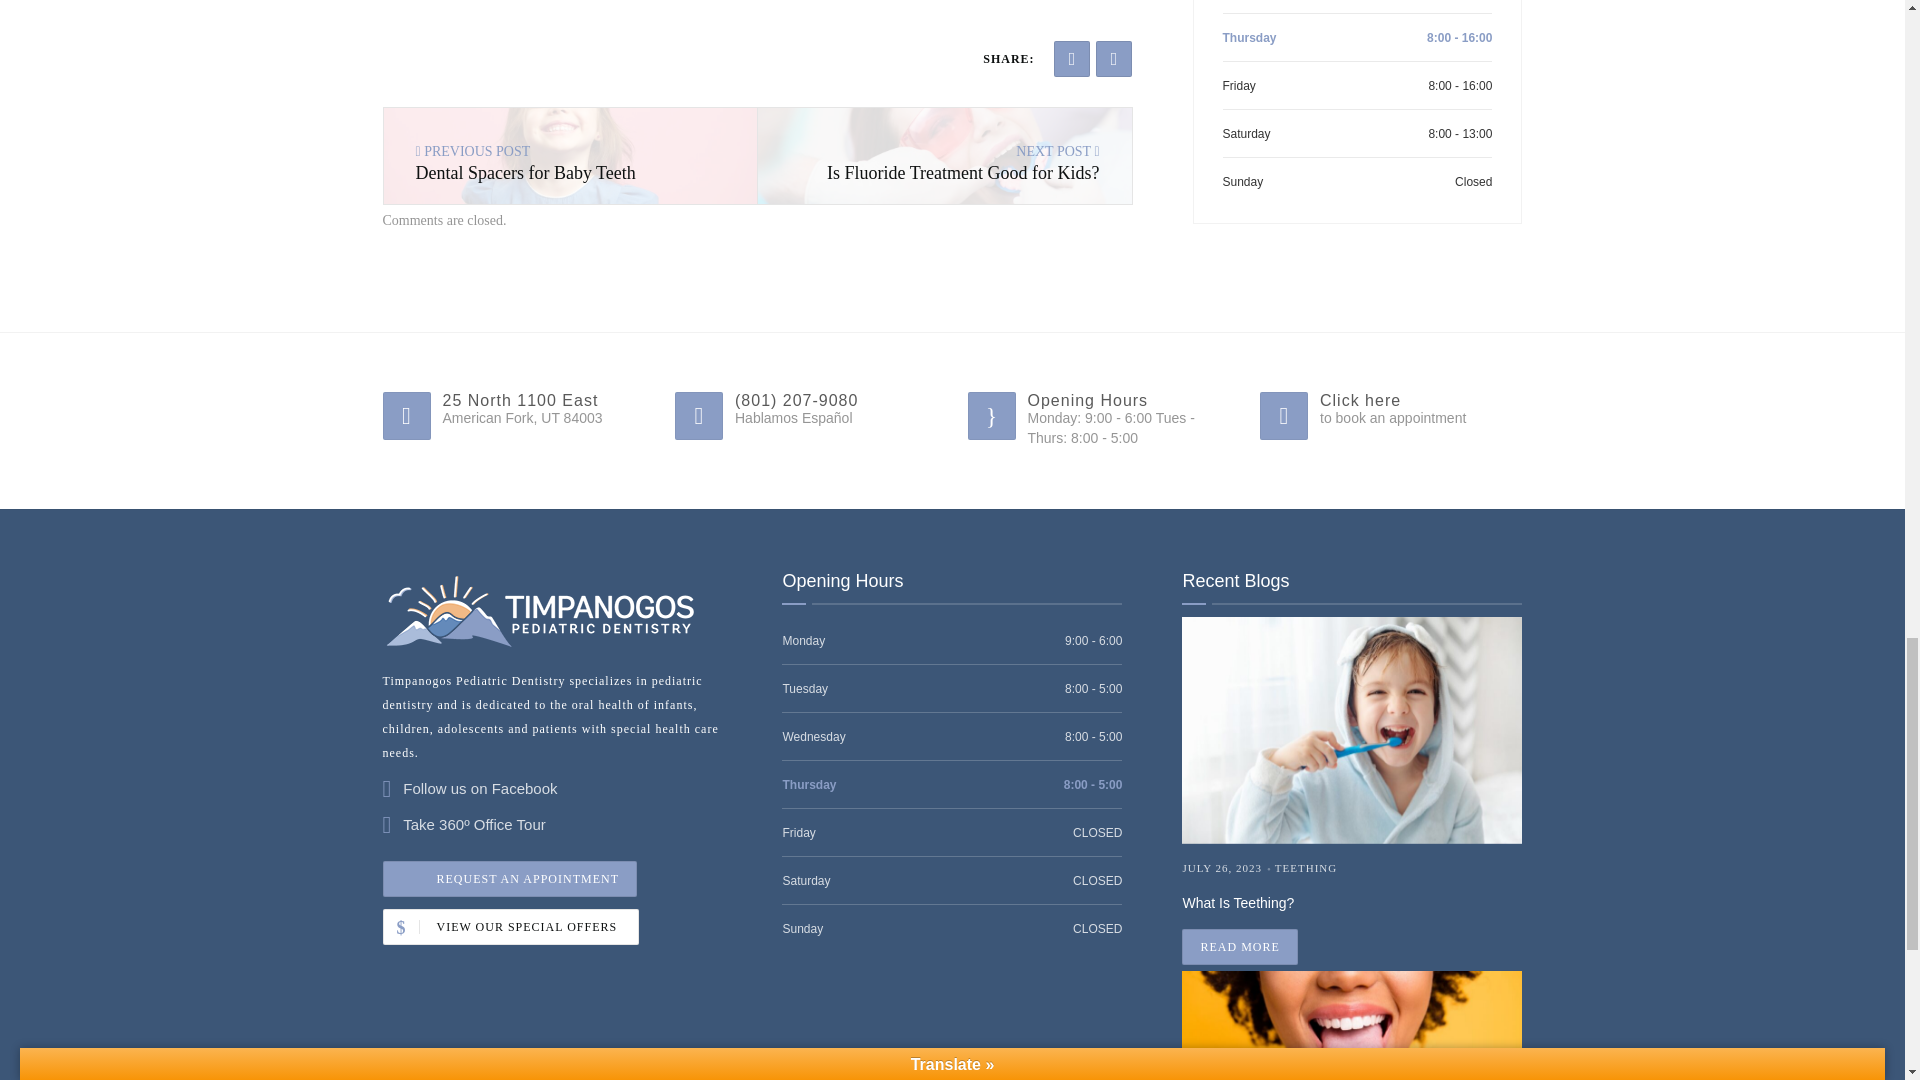  What do you see at coordinates (1114, 58) in the screenshot?
I see `Tweet` at bounding box center [1114, 58].